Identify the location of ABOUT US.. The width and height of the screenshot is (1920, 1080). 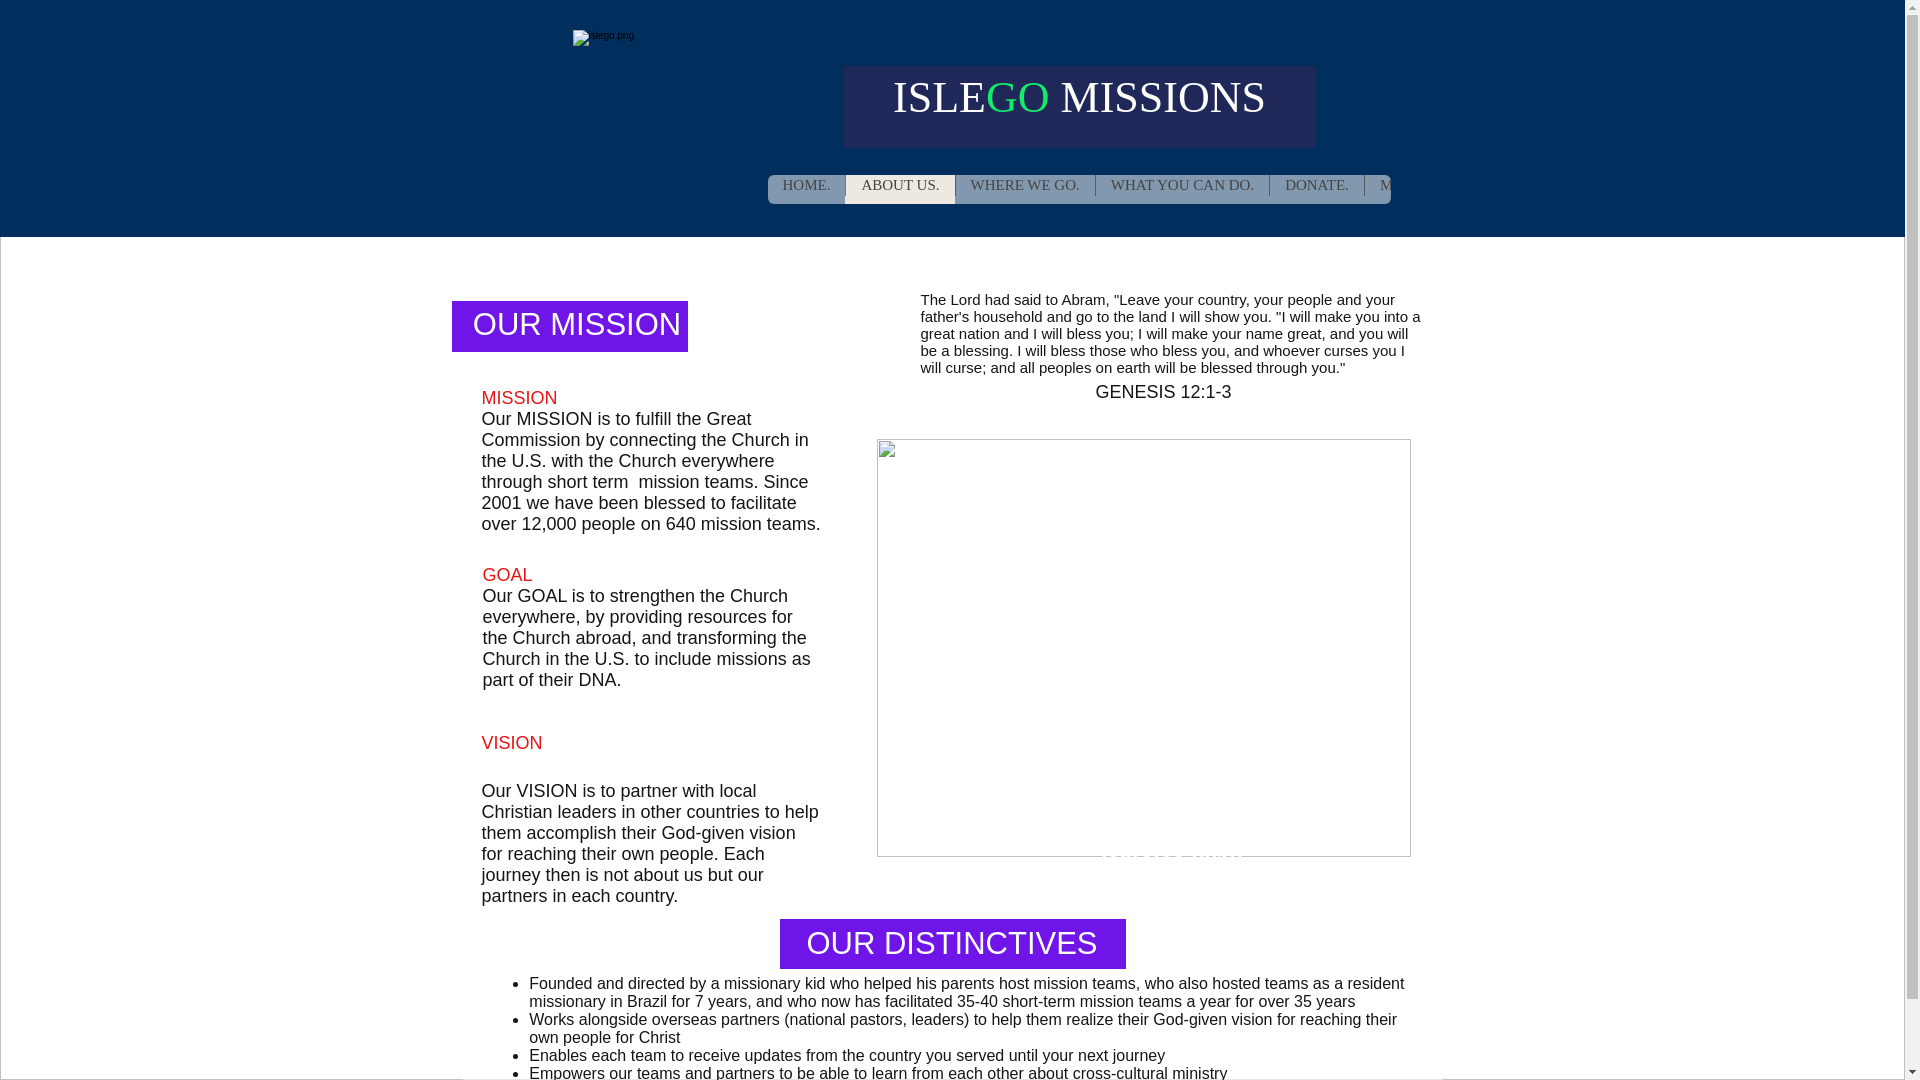
(899, 189).